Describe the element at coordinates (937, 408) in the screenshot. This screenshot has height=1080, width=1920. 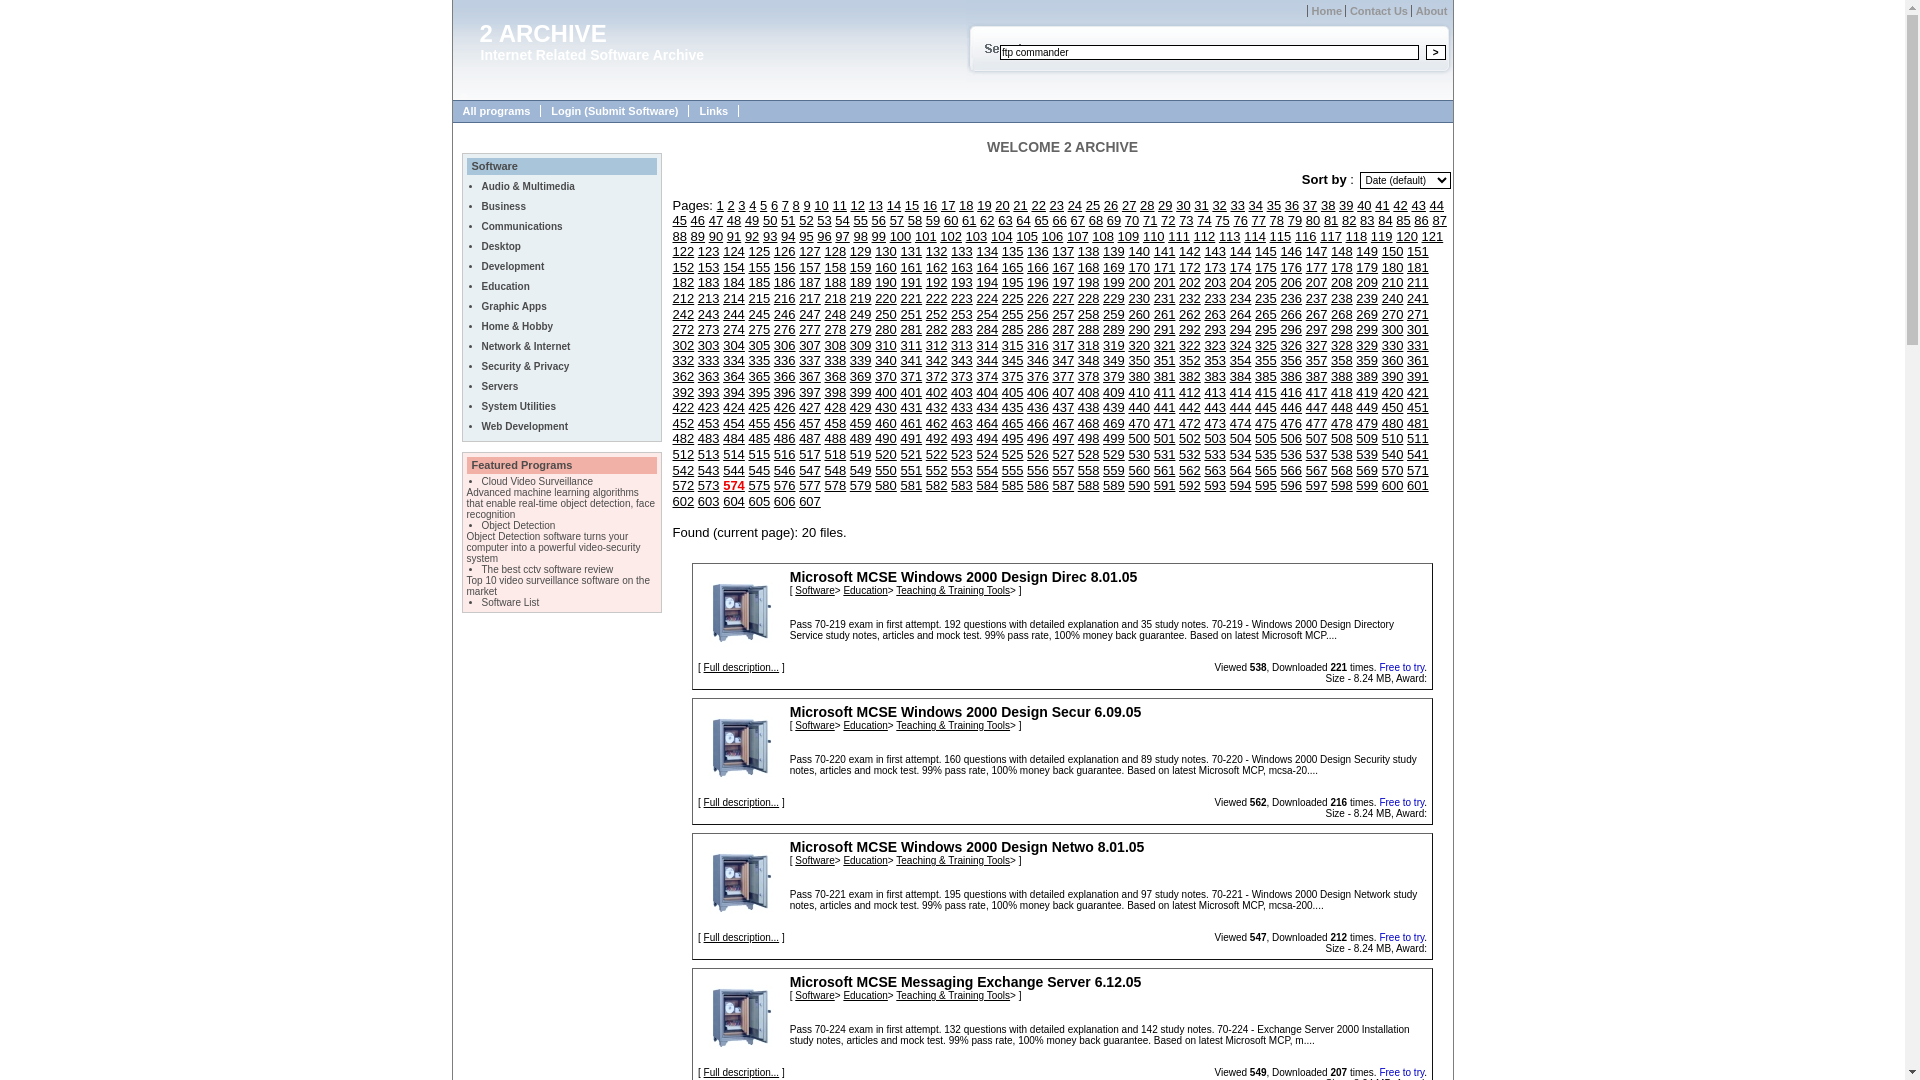
I see `432` at that location.